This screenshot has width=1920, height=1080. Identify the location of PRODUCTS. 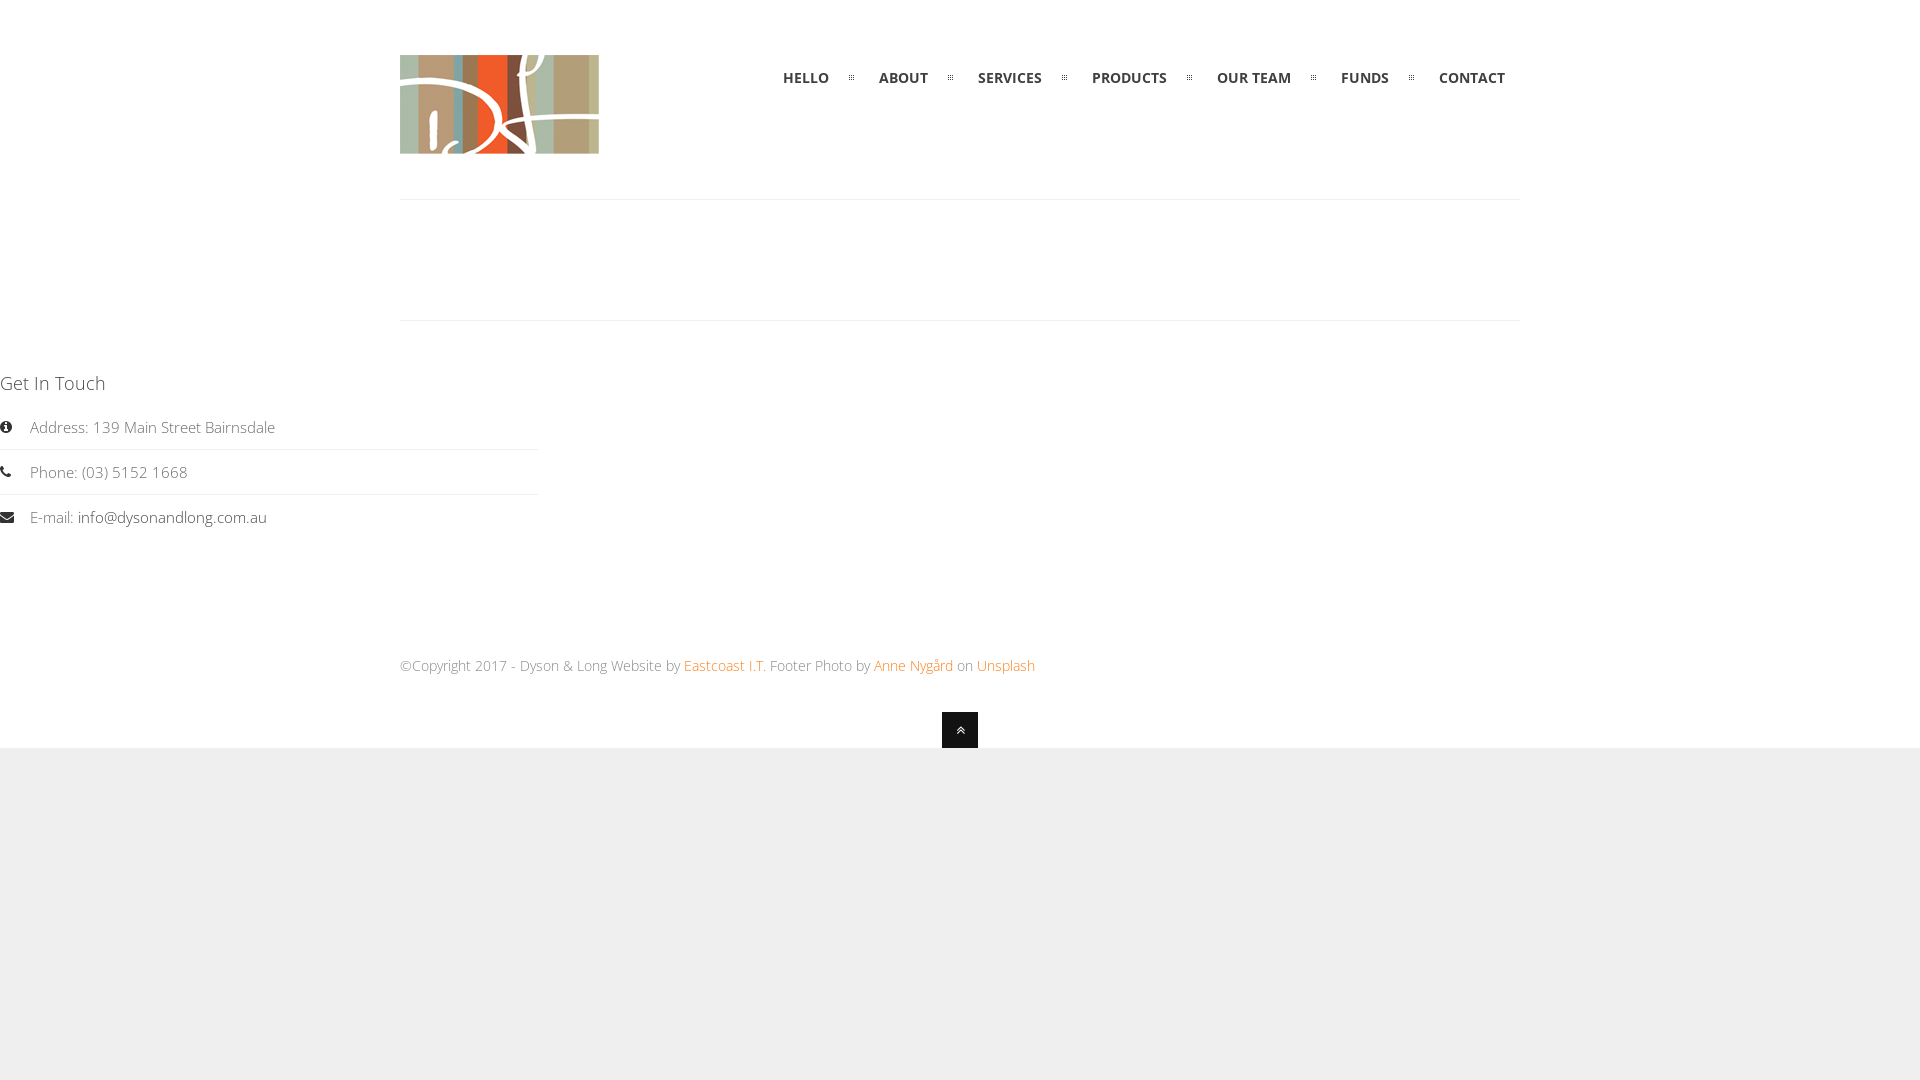
(1130, 78).